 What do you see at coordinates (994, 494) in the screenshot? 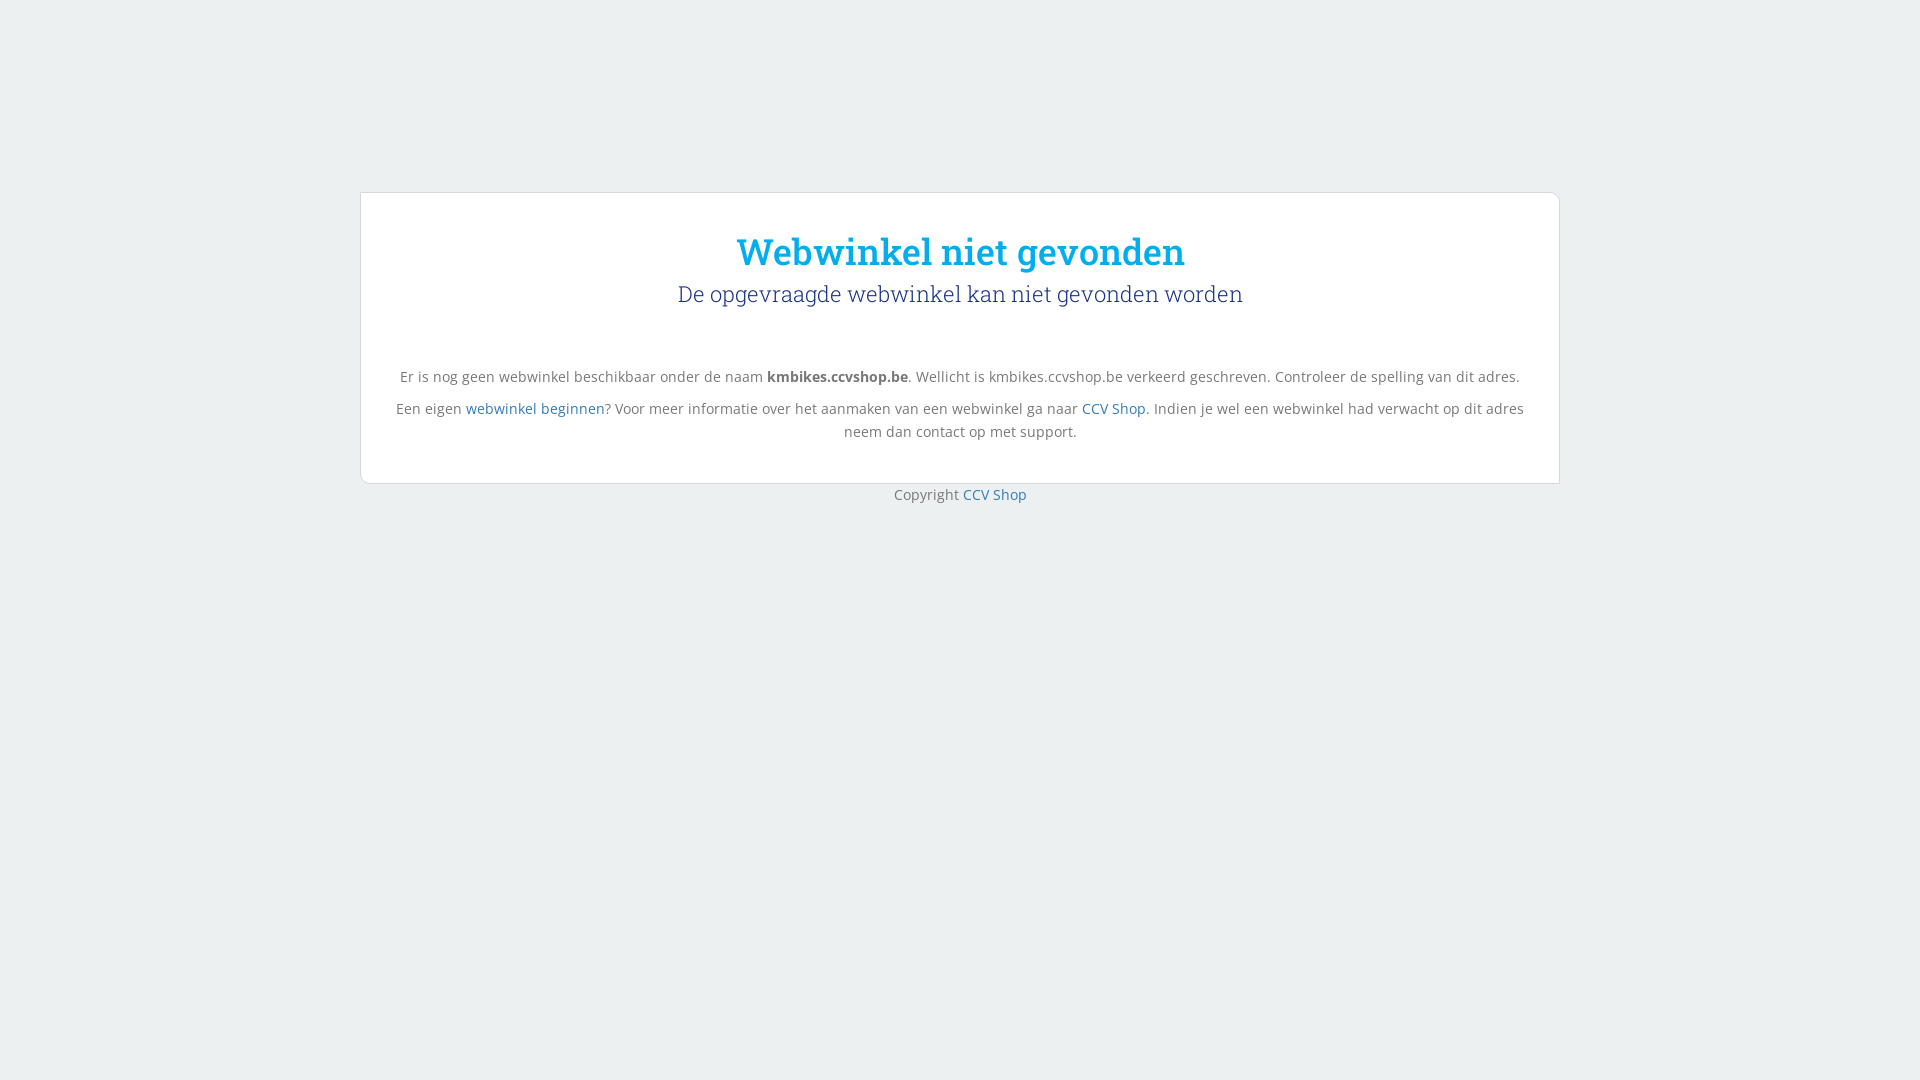
I see `CCV Shop` at bounding box center [994, 494].